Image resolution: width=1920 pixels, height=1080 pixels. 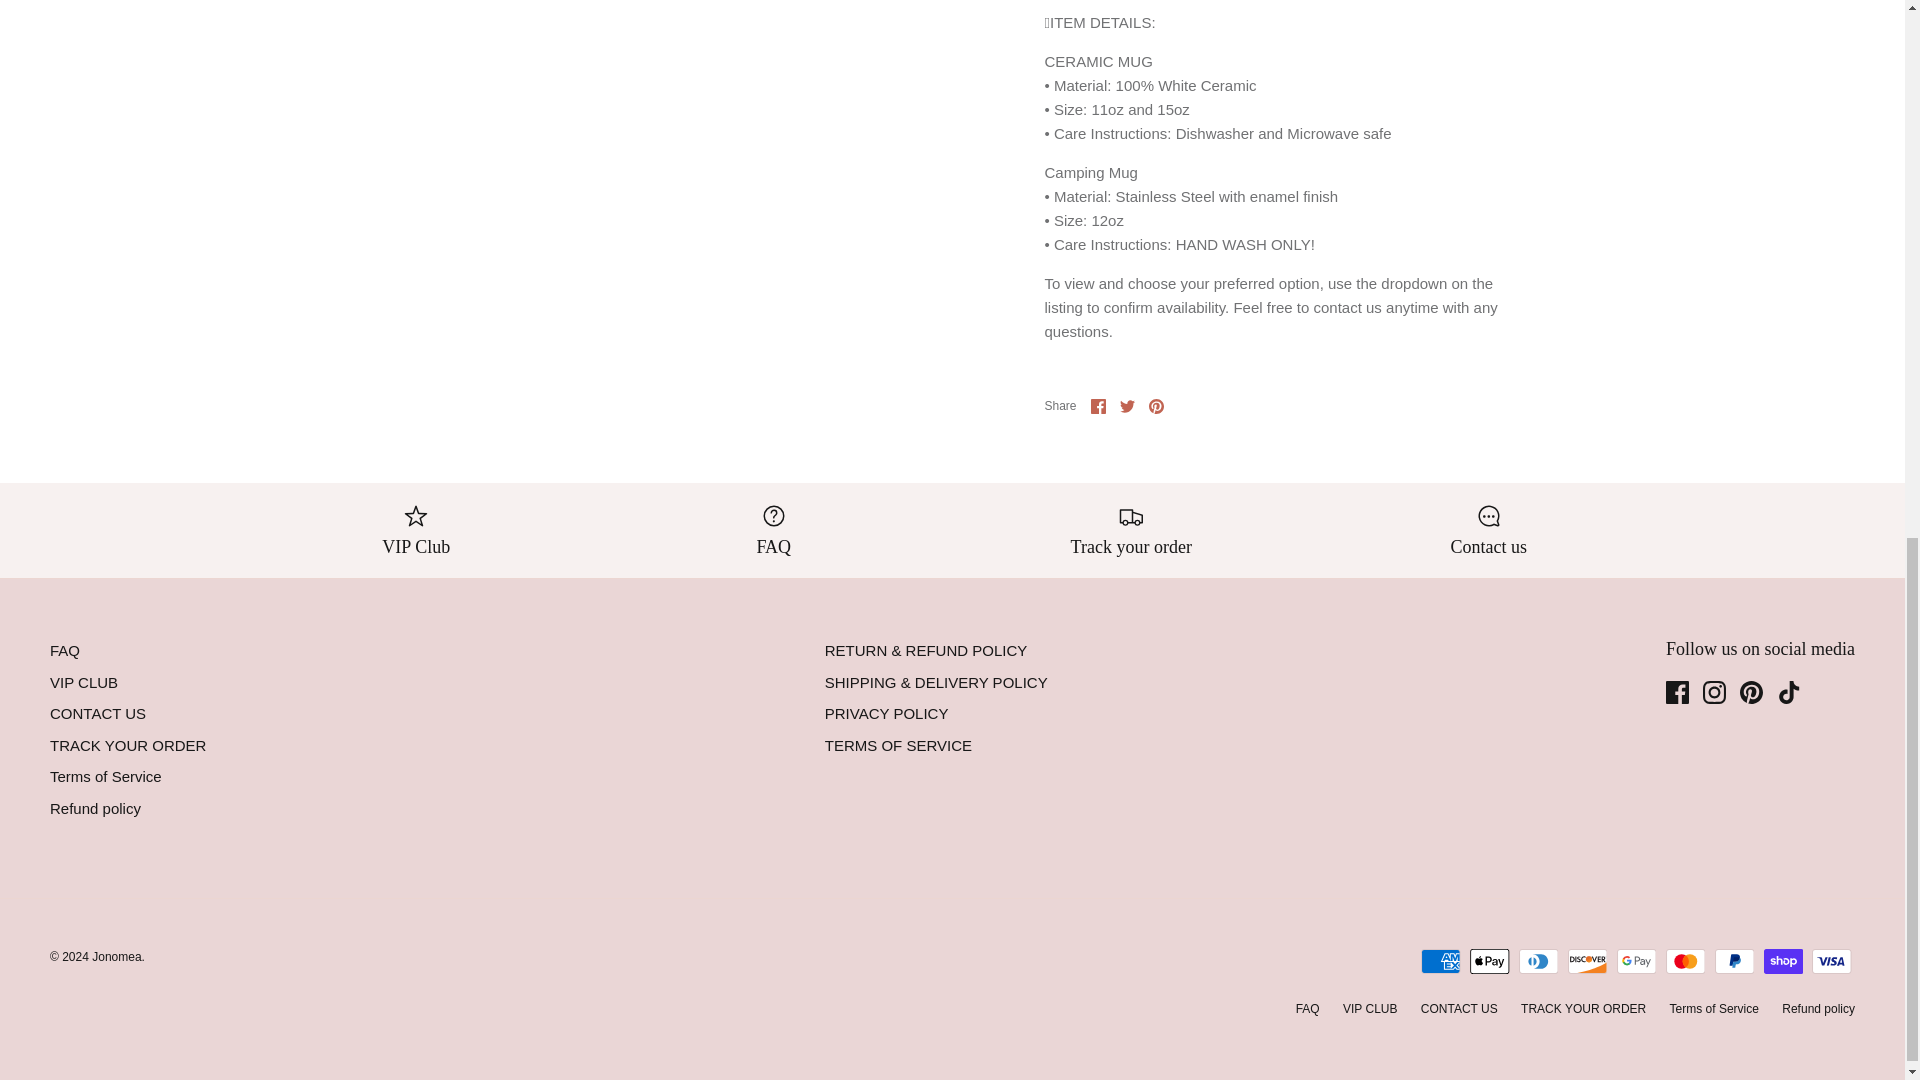 What do you see at coordinates (1750, 692) in the screenshot?
I see `Pinterest` at bounding box center [1750, 692].